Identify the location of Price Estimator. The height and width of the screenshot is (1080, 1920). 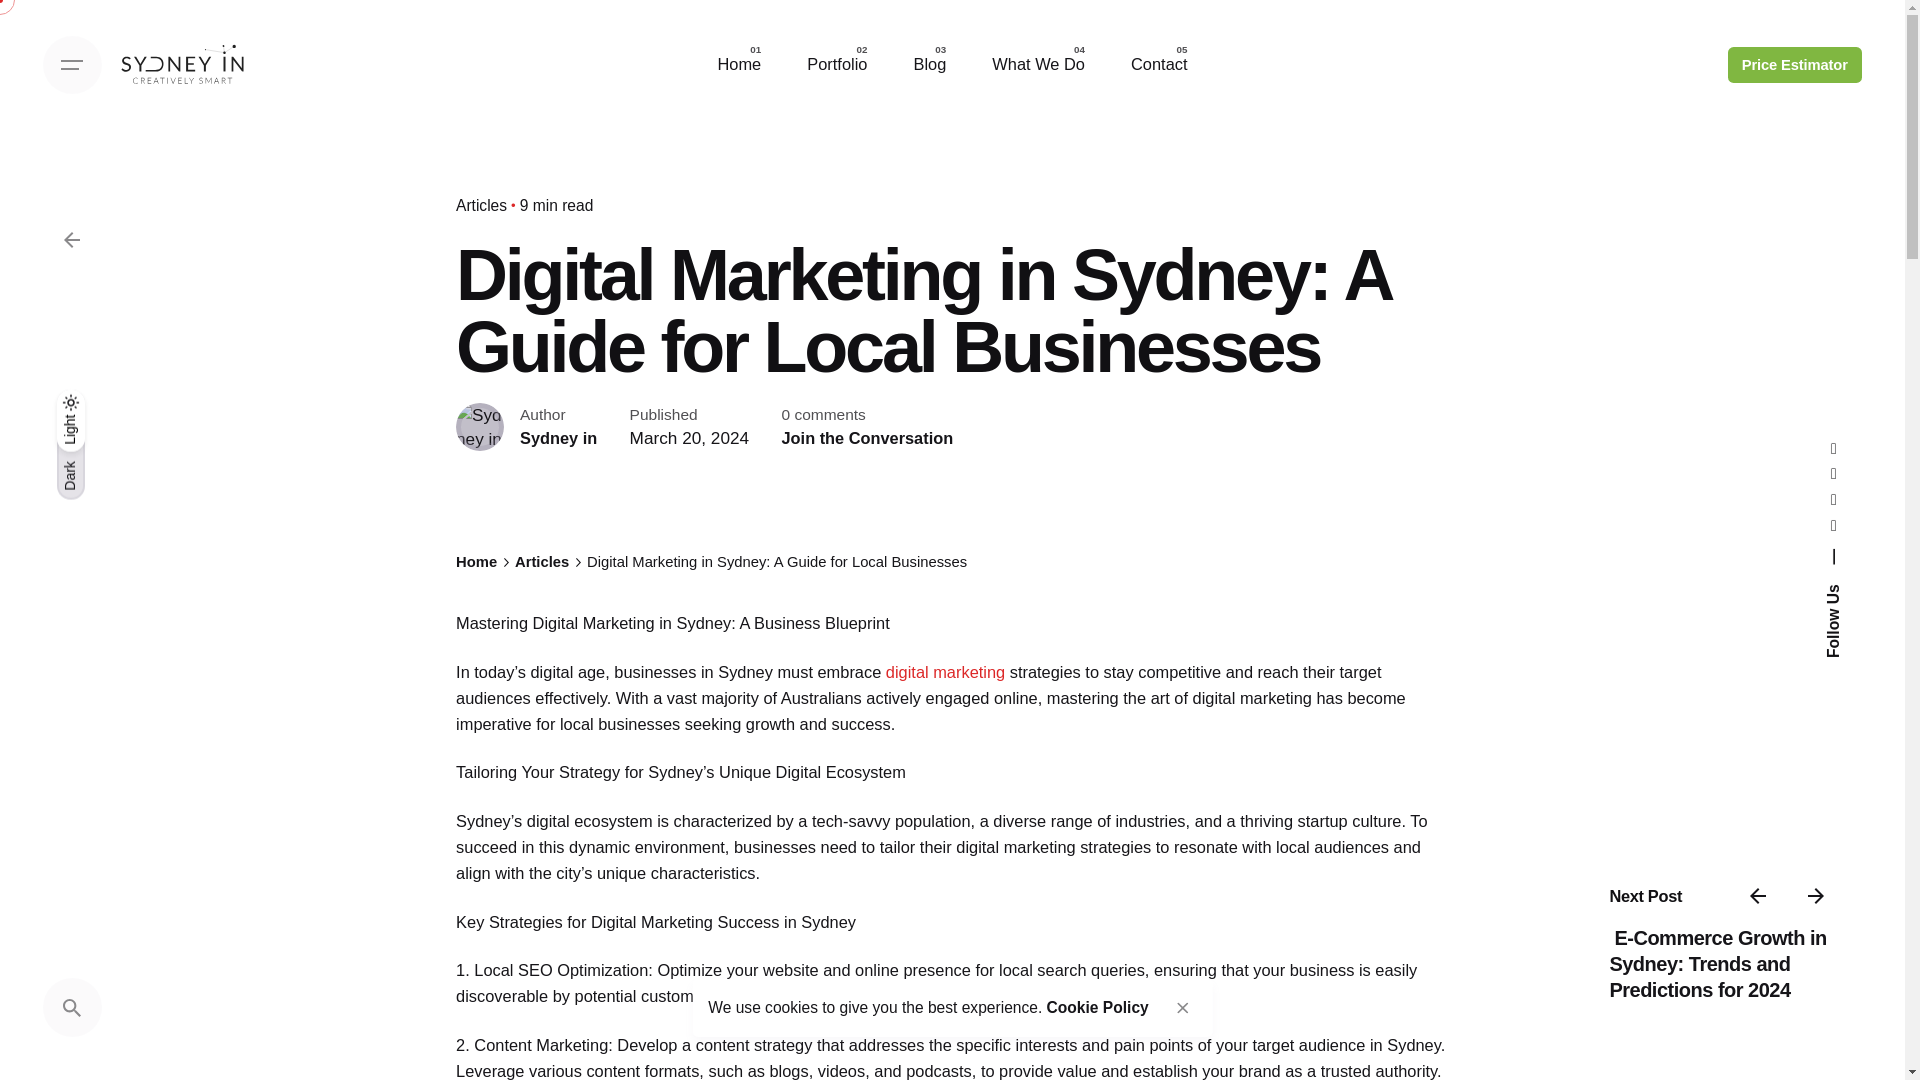
(1795, 65).